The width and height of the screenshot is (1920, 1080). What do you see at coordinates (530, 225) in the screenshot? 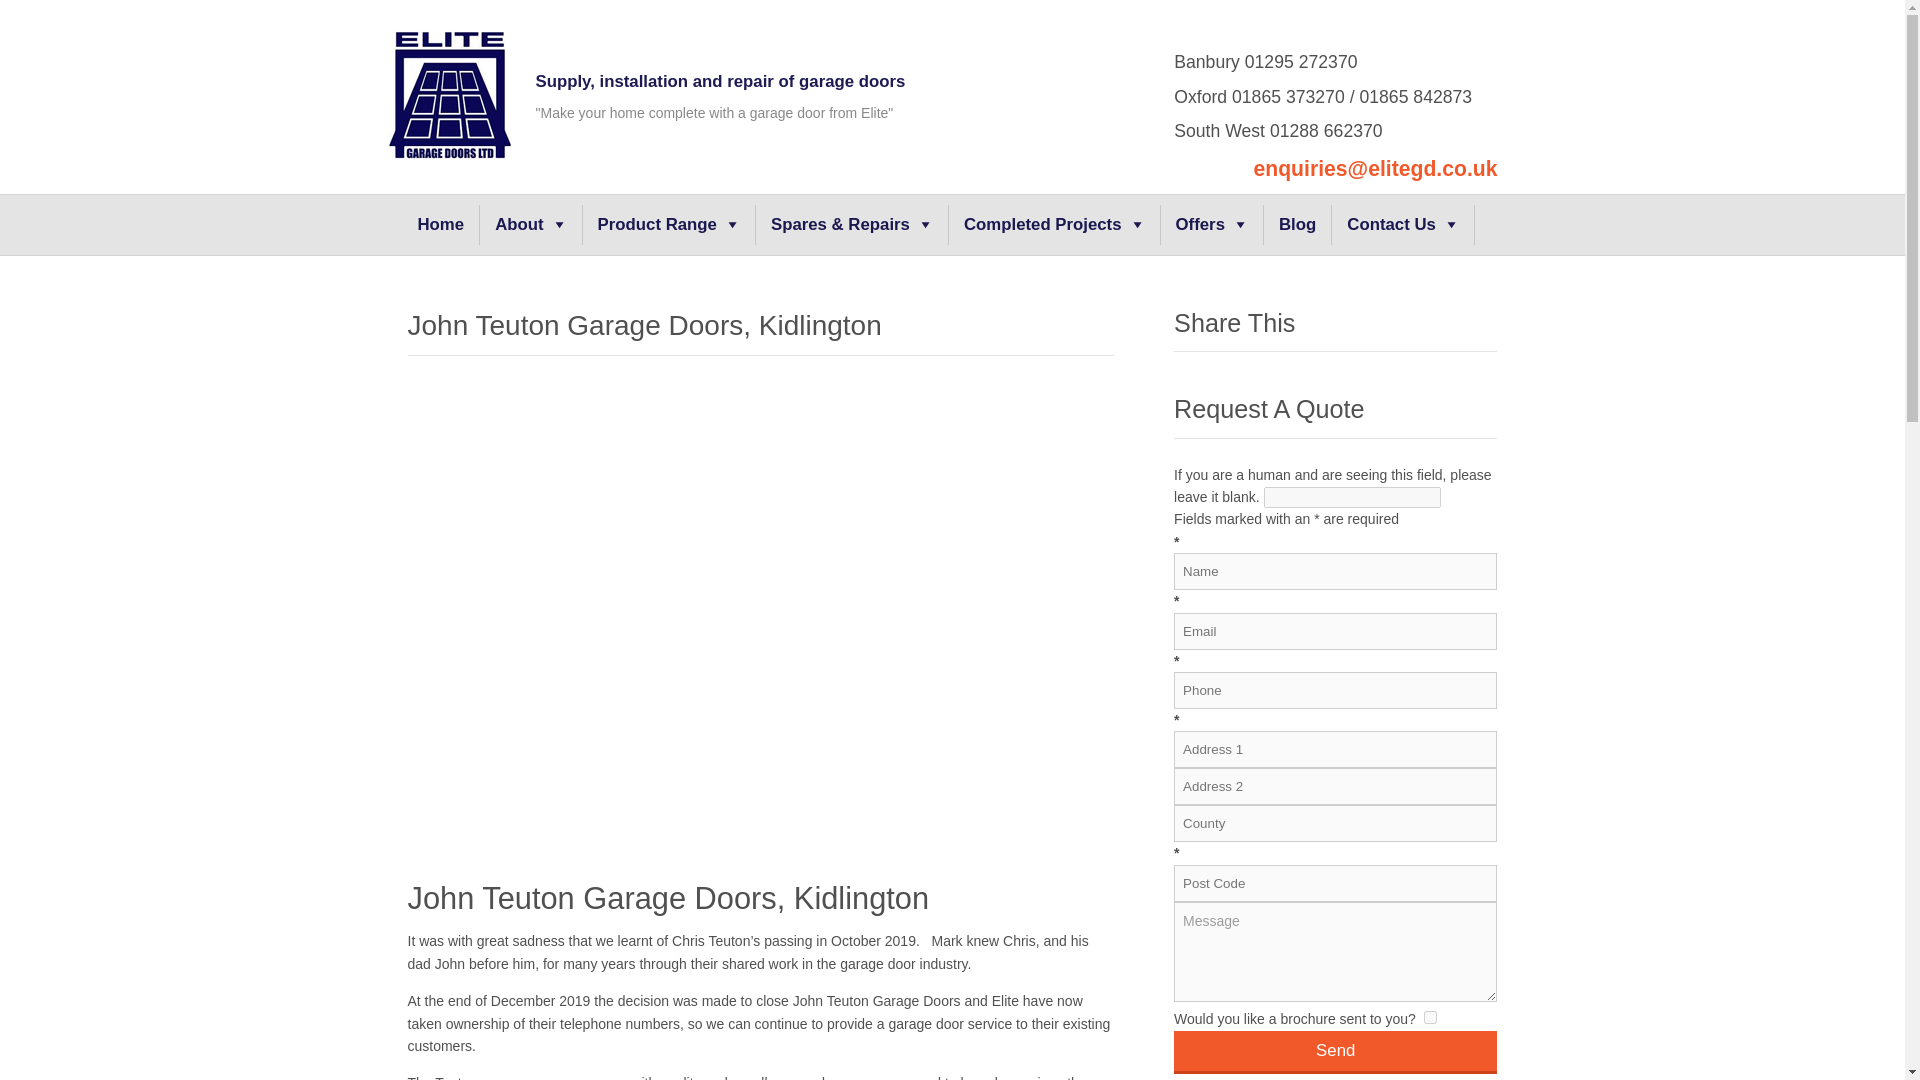
I see `About` at bounding box center [530, 225].